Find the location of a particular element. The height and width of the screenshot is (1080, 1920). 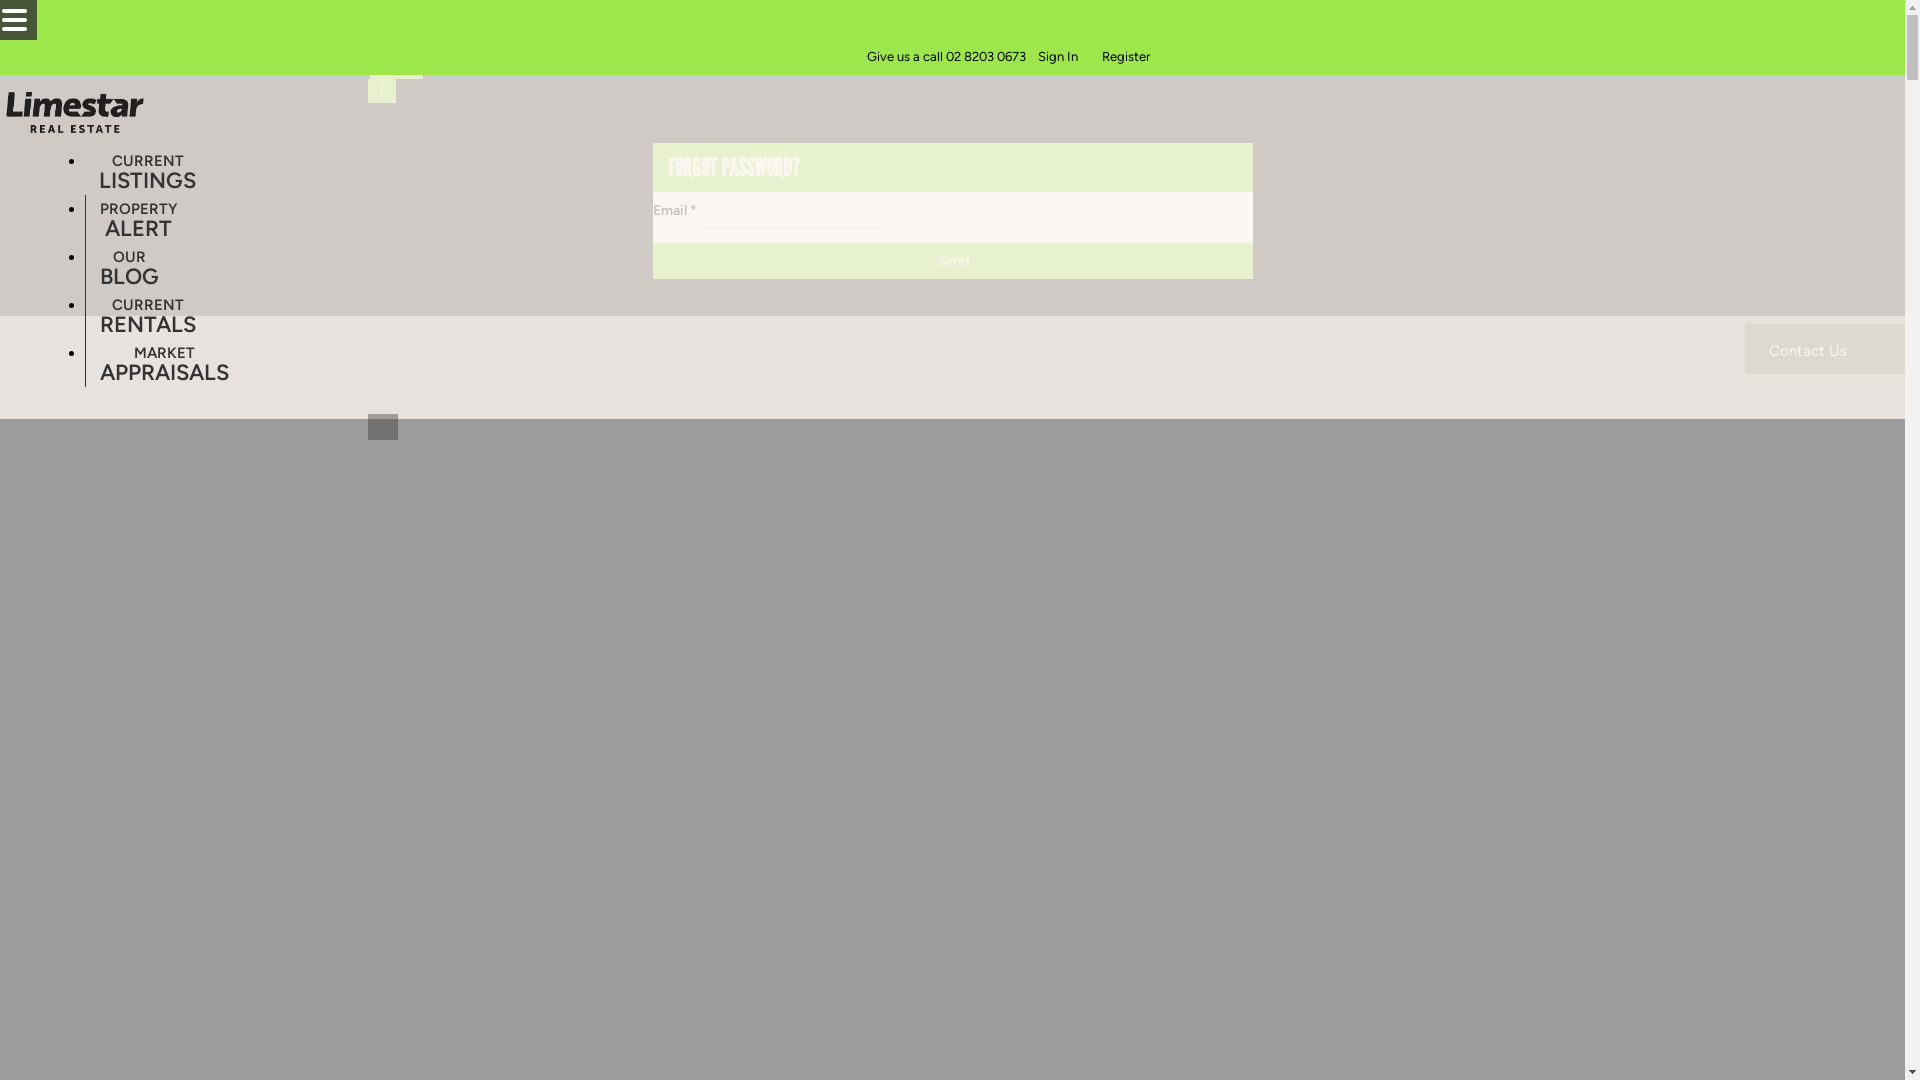

Email to Agent is located at coordinates (10, 334).